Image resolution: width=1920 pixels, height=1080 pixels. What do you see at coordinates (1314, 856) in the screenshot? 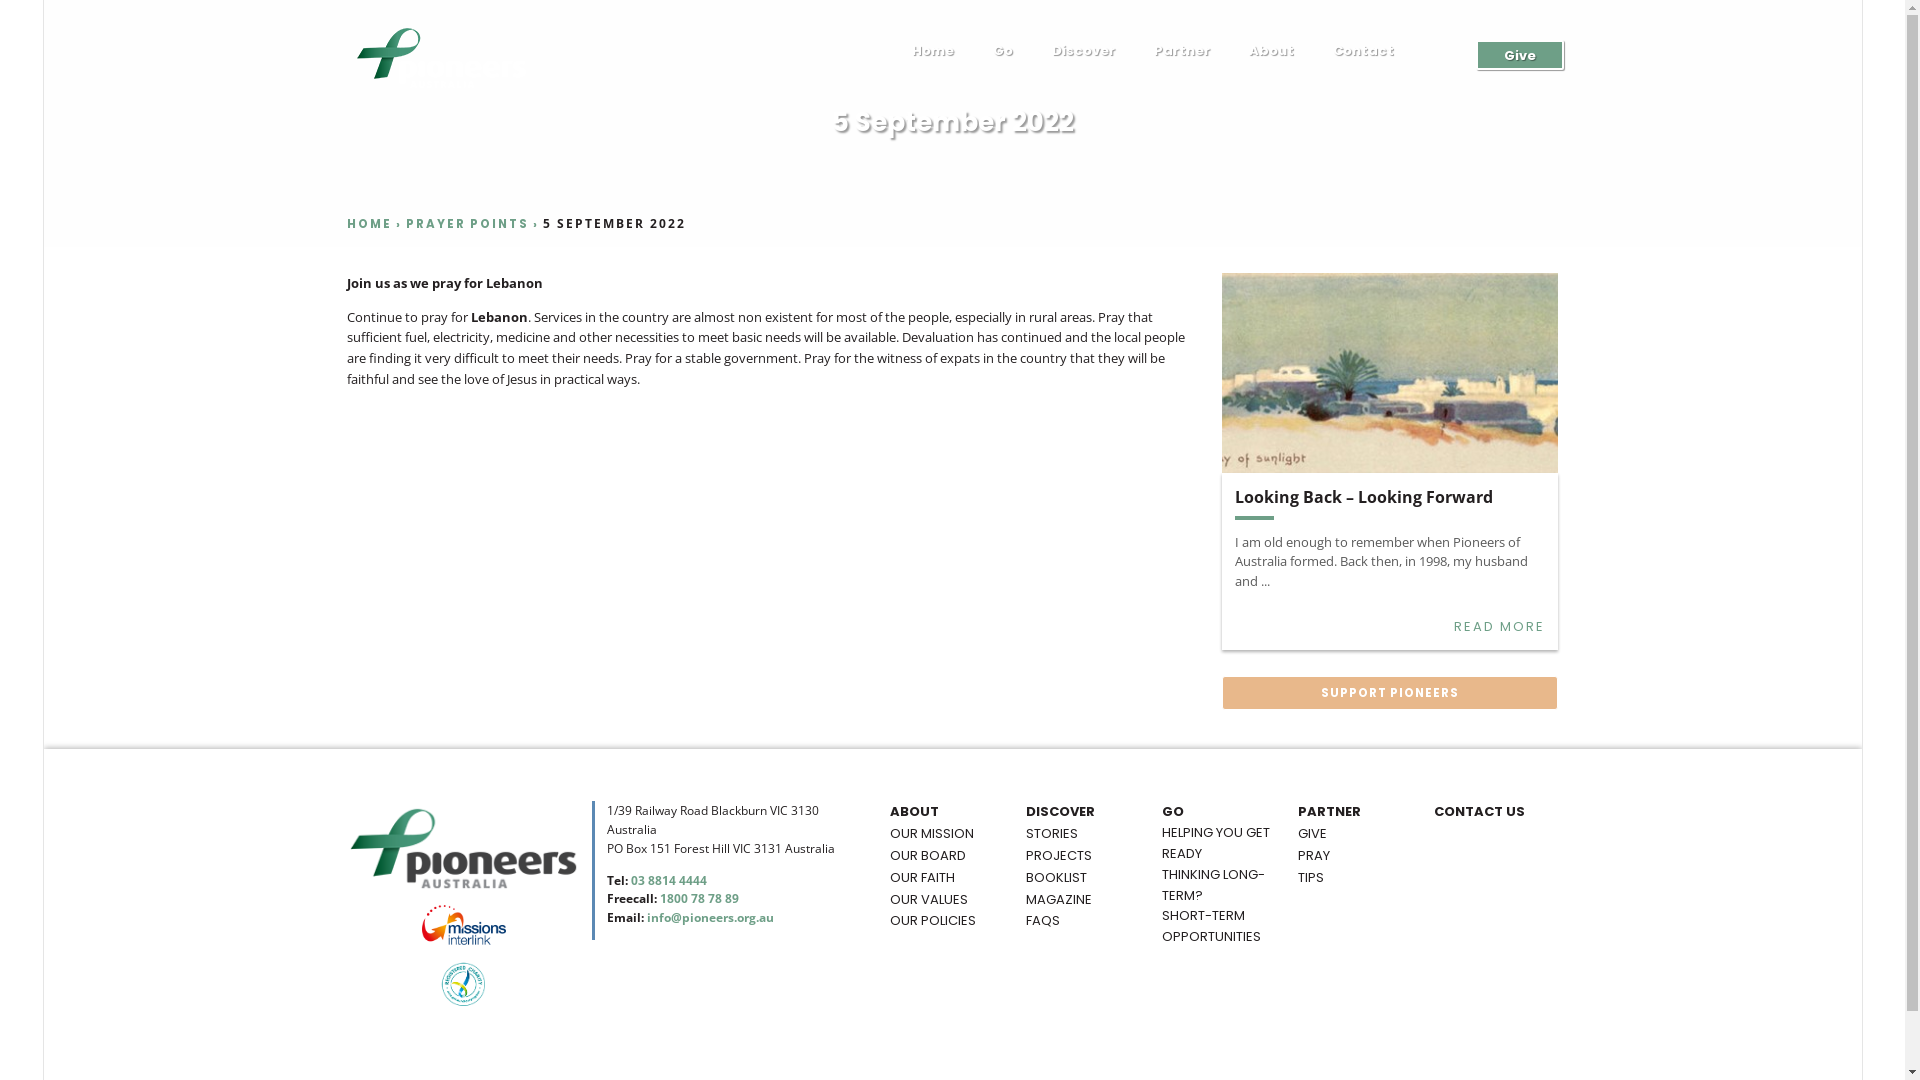
I see `PRAY` at bounding box center [1314, 856].